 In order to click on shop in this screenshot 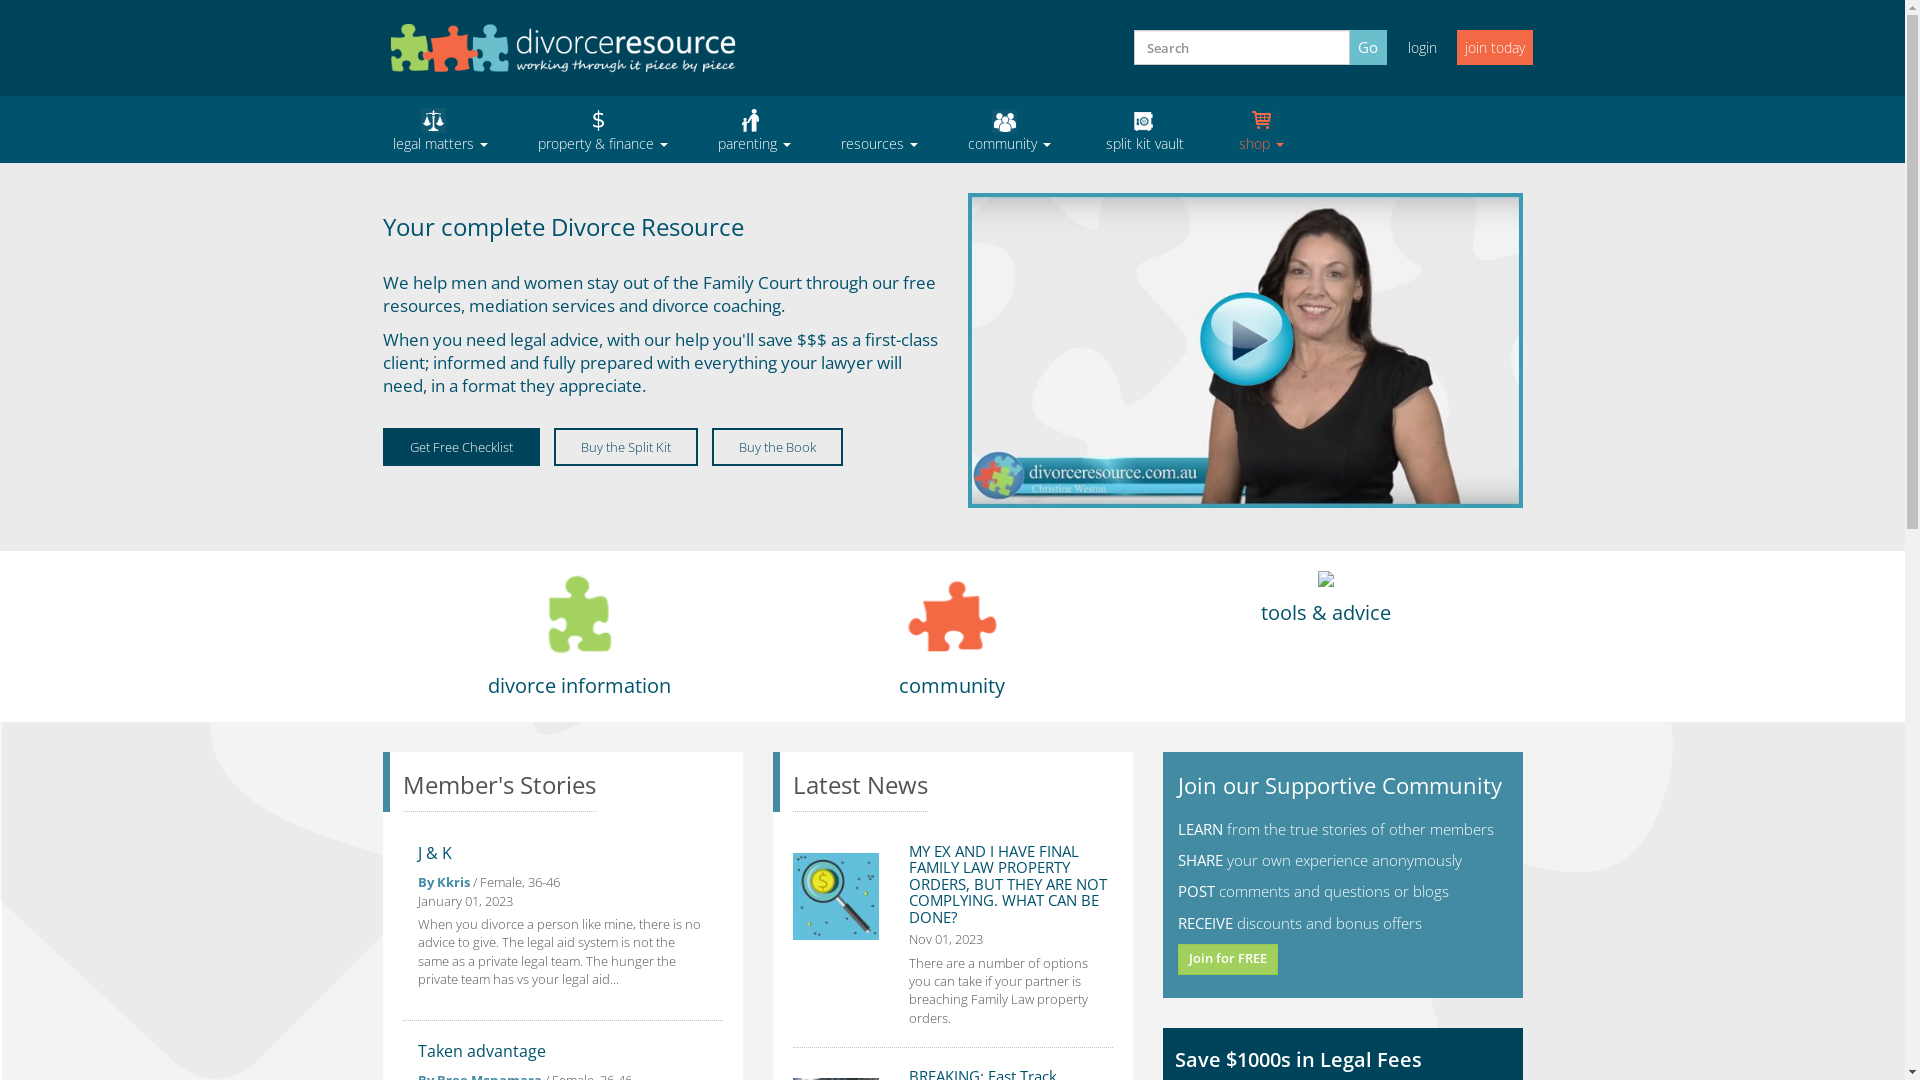, I will do `click(1262, 130)`.